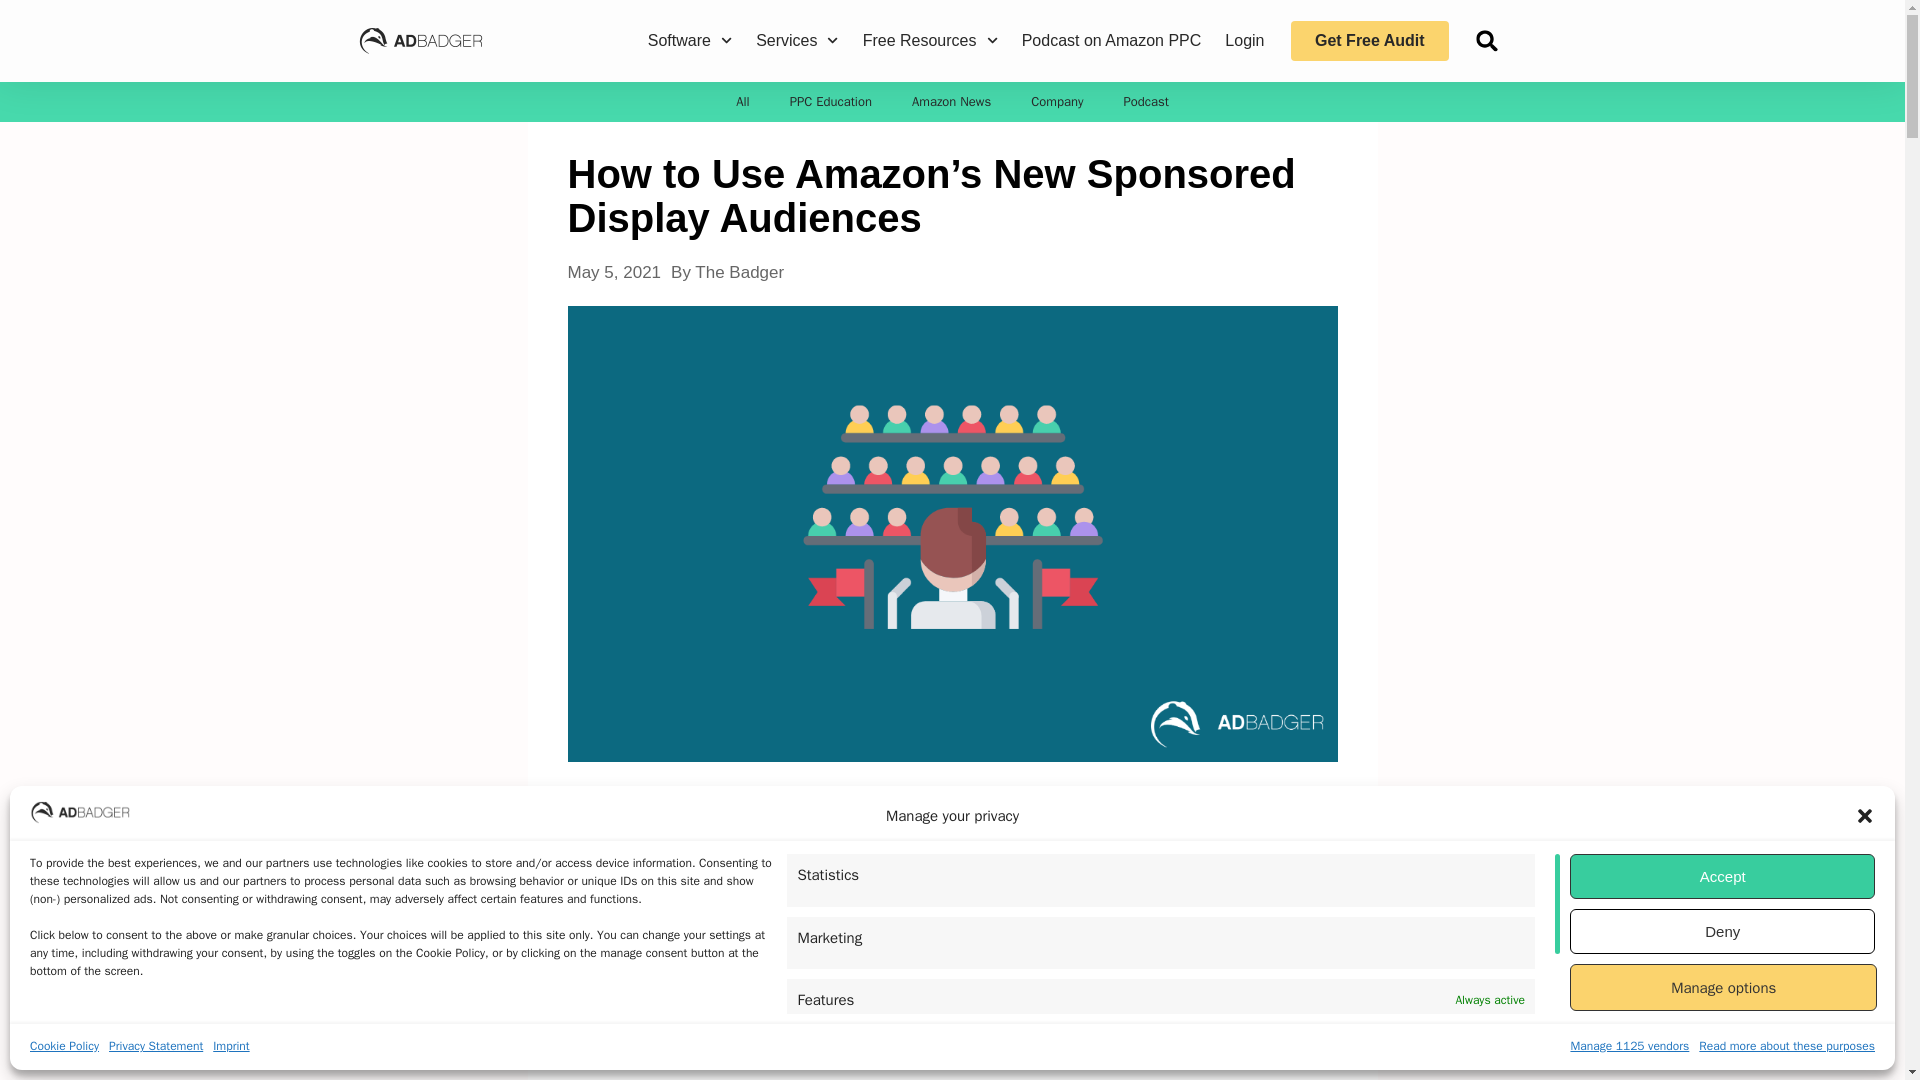 Image resolution: width=1920 pixels, height=1080 pixels. What do you see at coordinates (1630, 1046) in the screenshot?
I see `Manage 1125 vendors` at bounding box center [1630, 1046].